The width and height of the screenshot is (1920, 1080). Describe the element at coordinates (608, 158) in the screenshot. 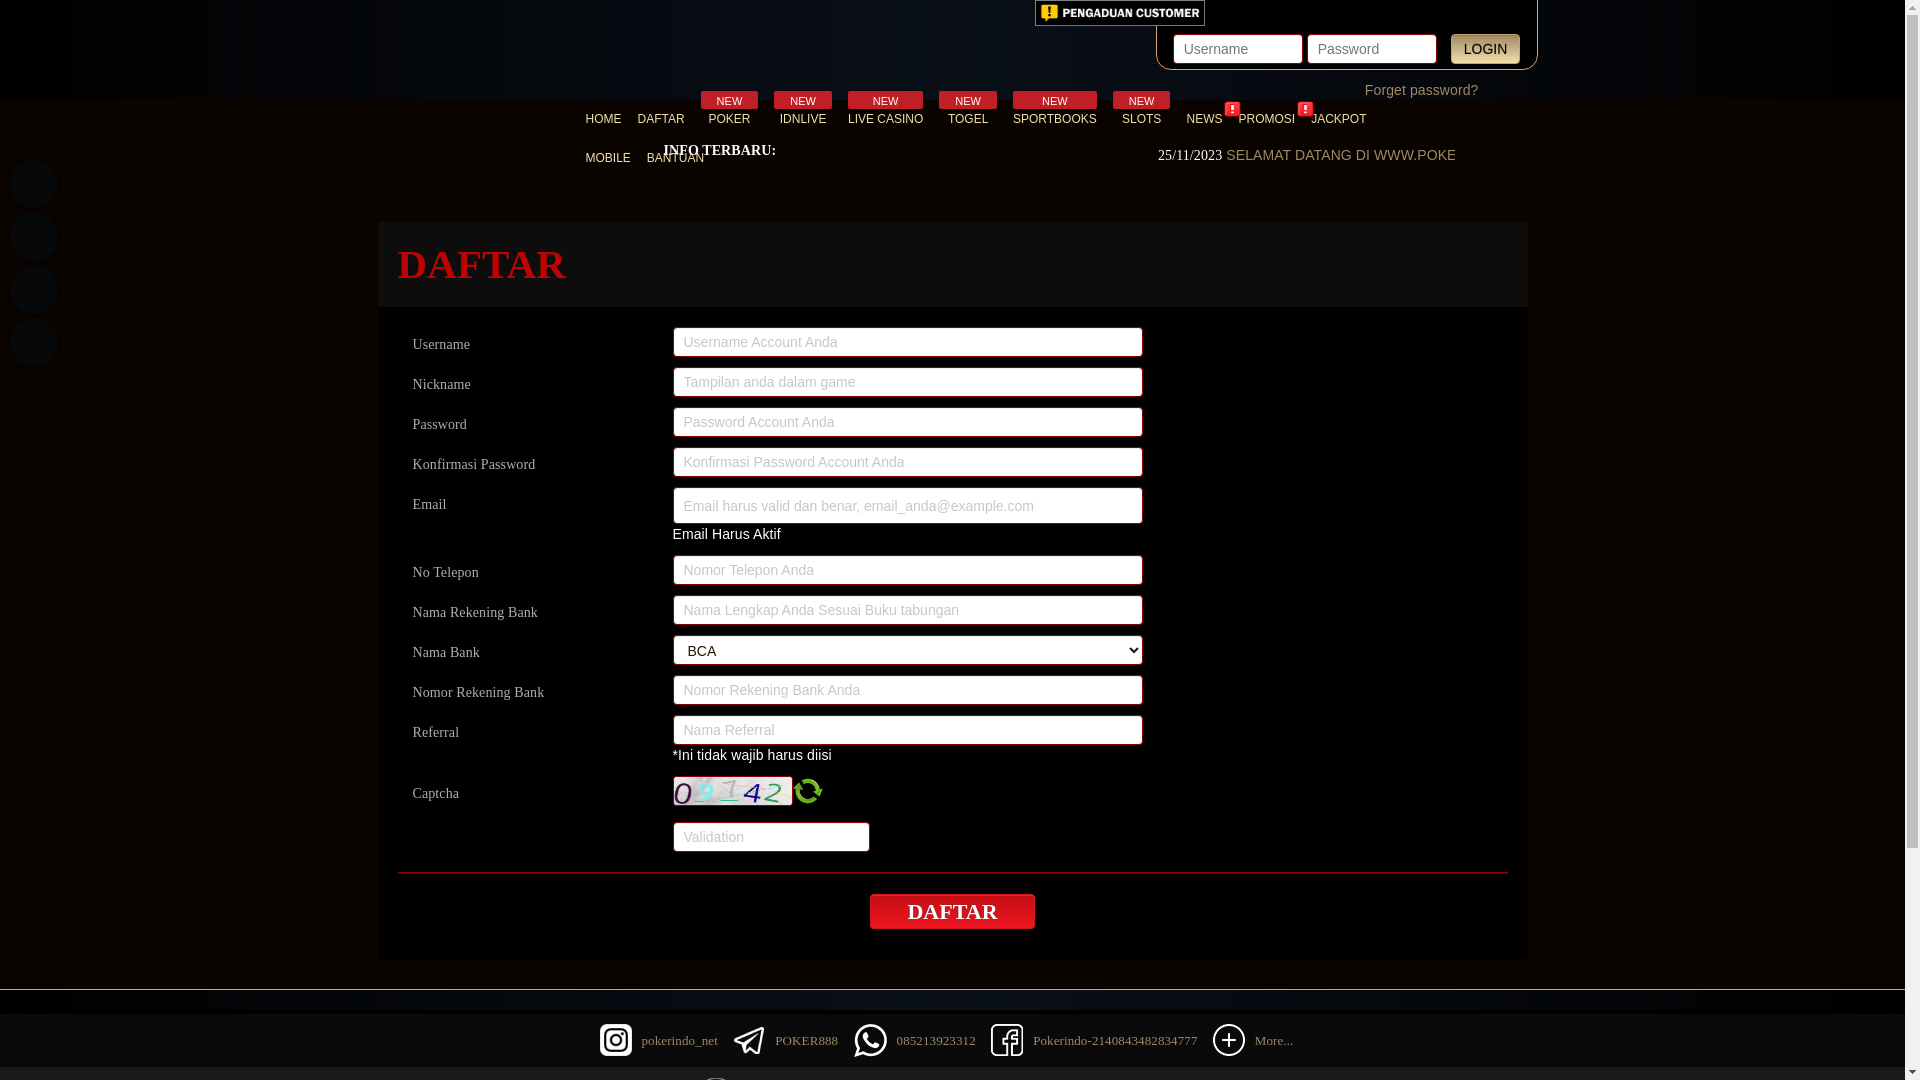

I see `MOBILE` at that location.